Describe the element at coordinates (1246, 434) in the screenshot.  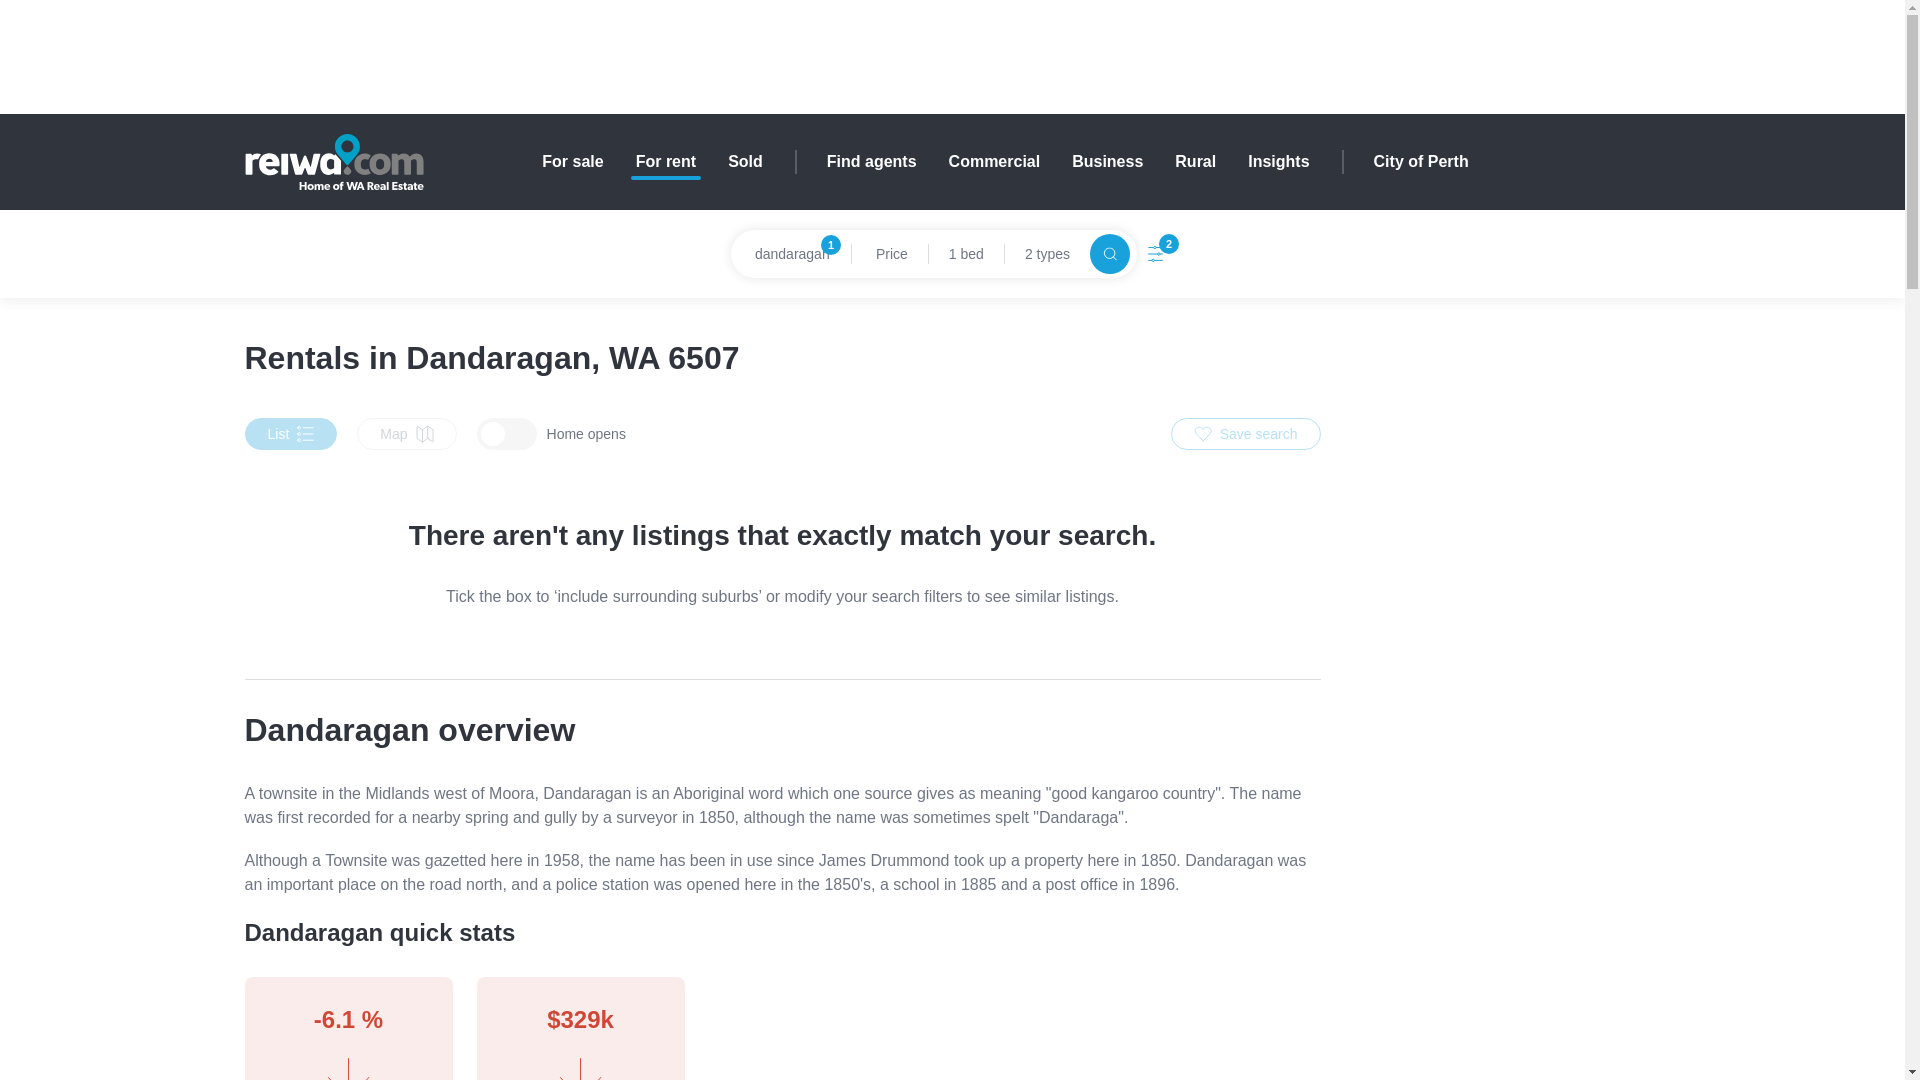
I see `Save search` at that location.